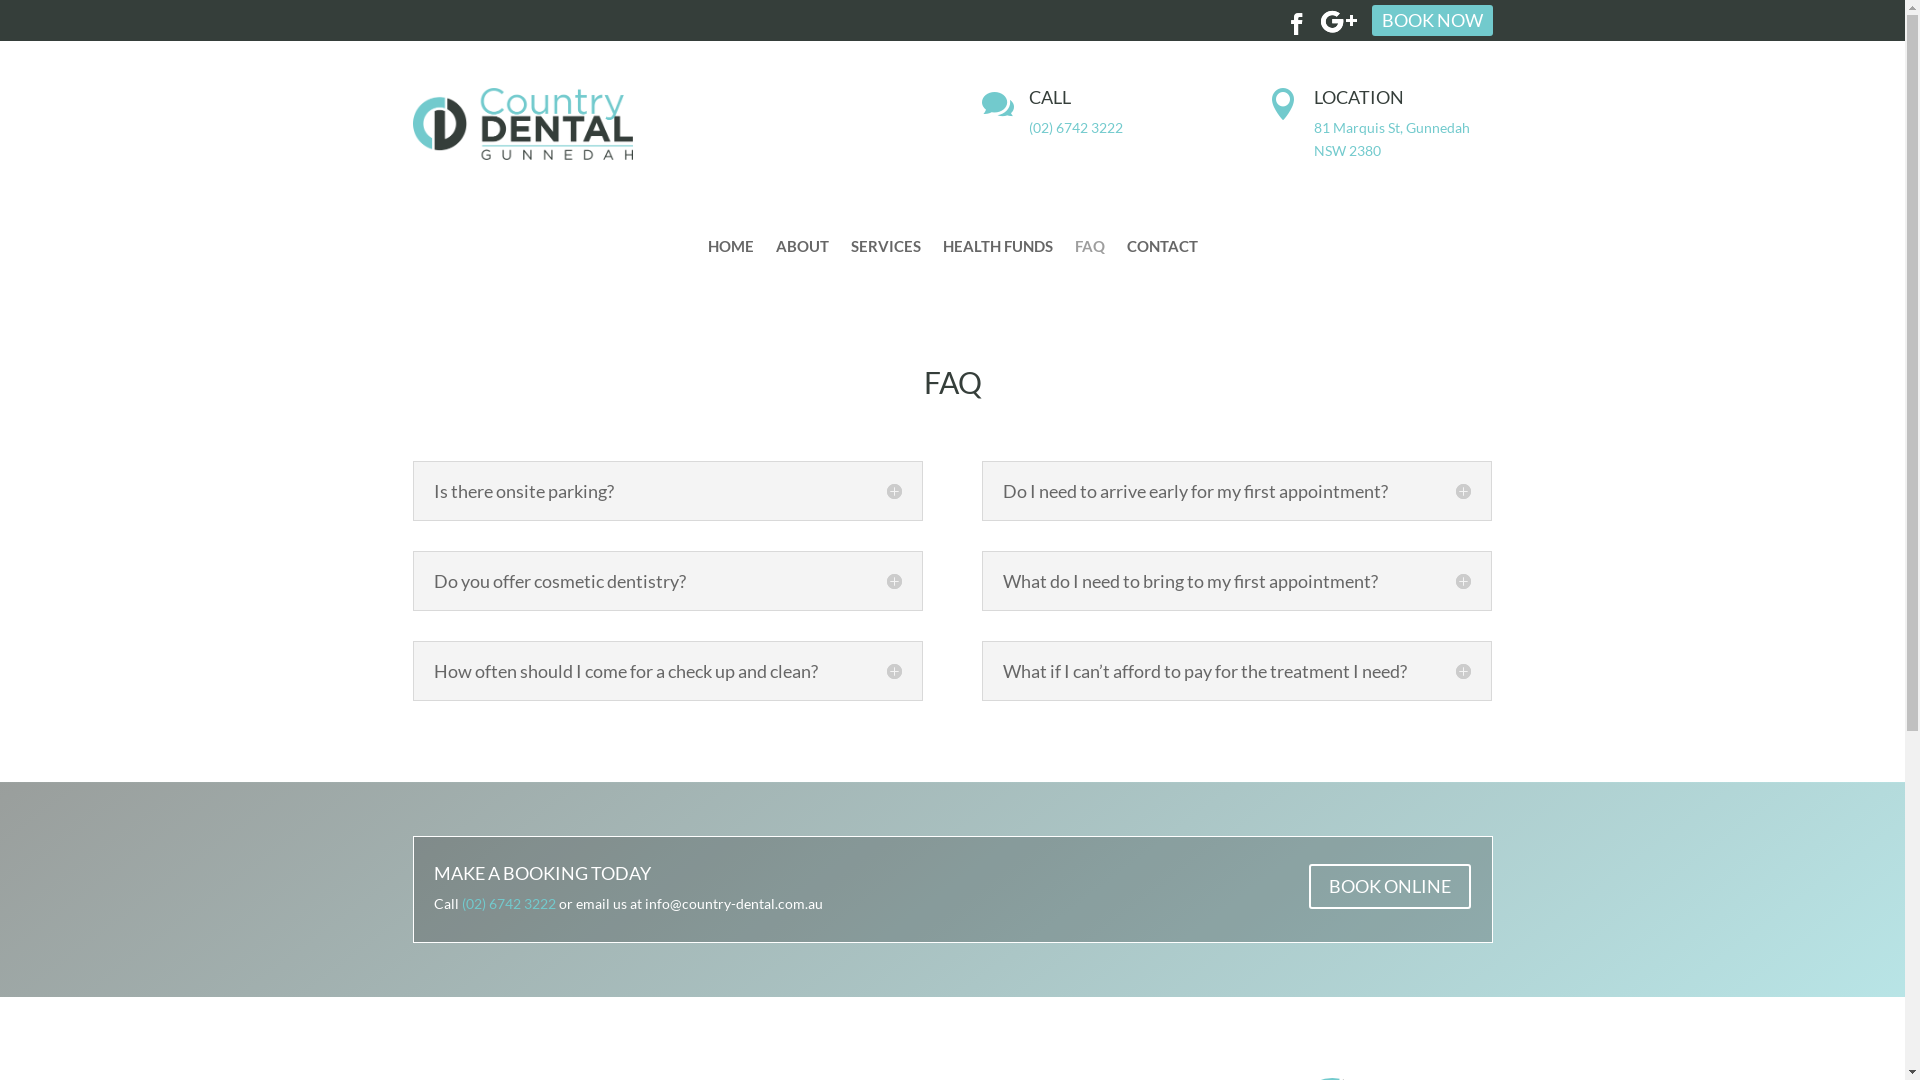  Describe the element at coordinates (522, 124) in the screenshot. I see `Country Dental Gunnedah Logo` at that location.